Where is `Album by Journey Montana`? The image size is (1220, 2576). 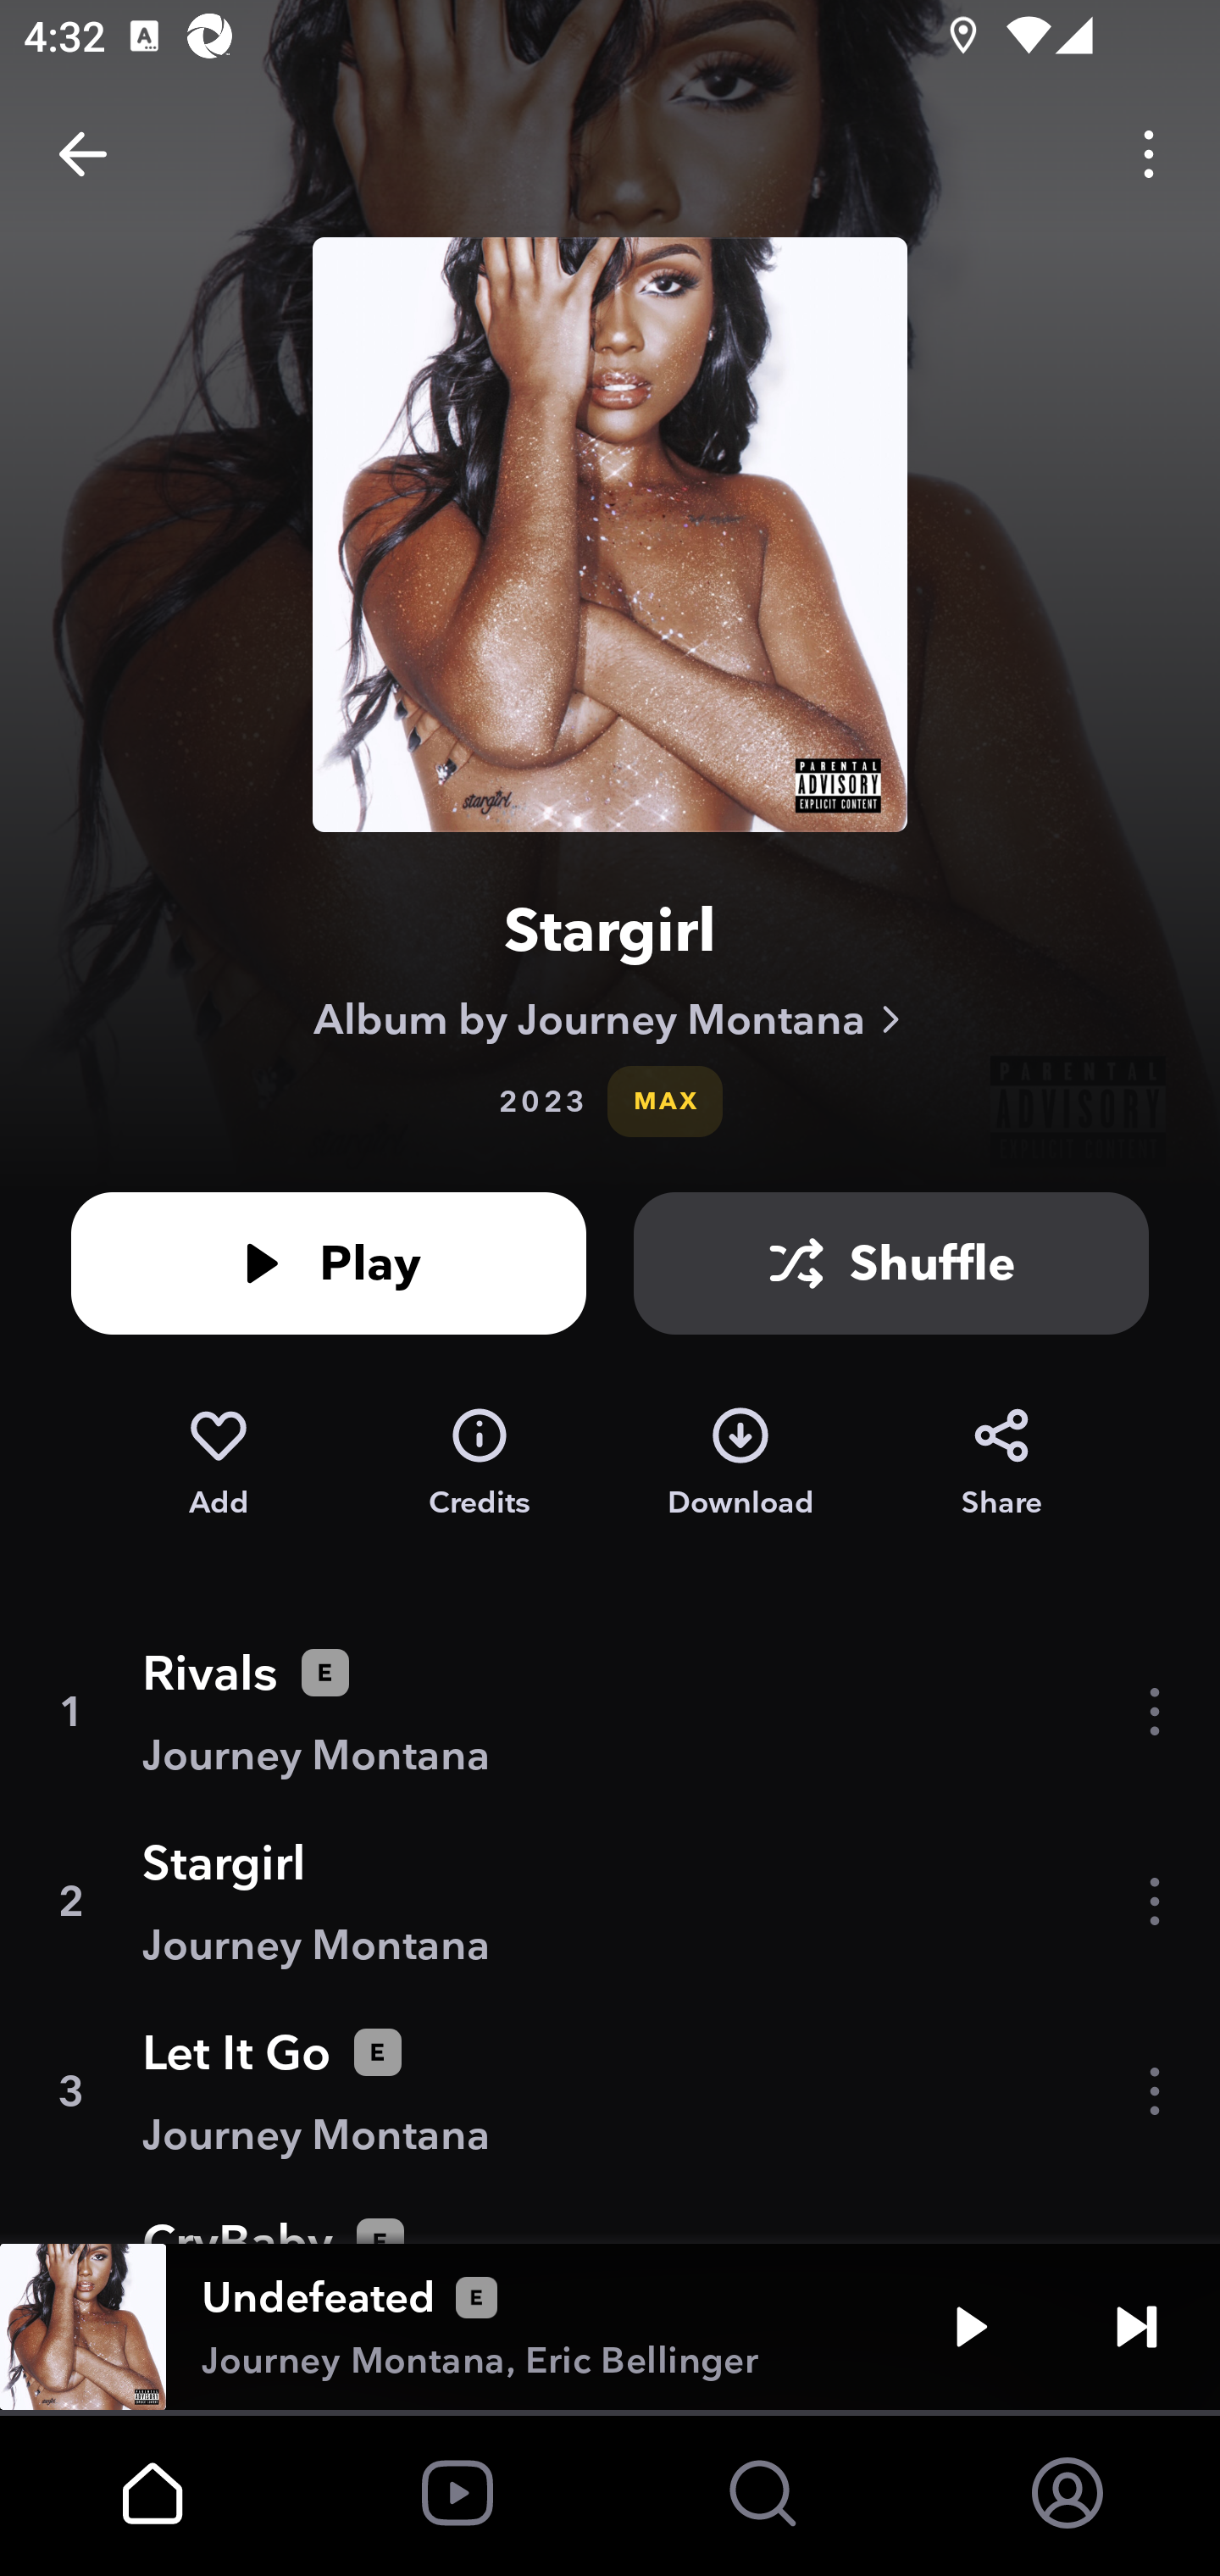 Album by Journey Montana is located at coordinates (610, 1019).